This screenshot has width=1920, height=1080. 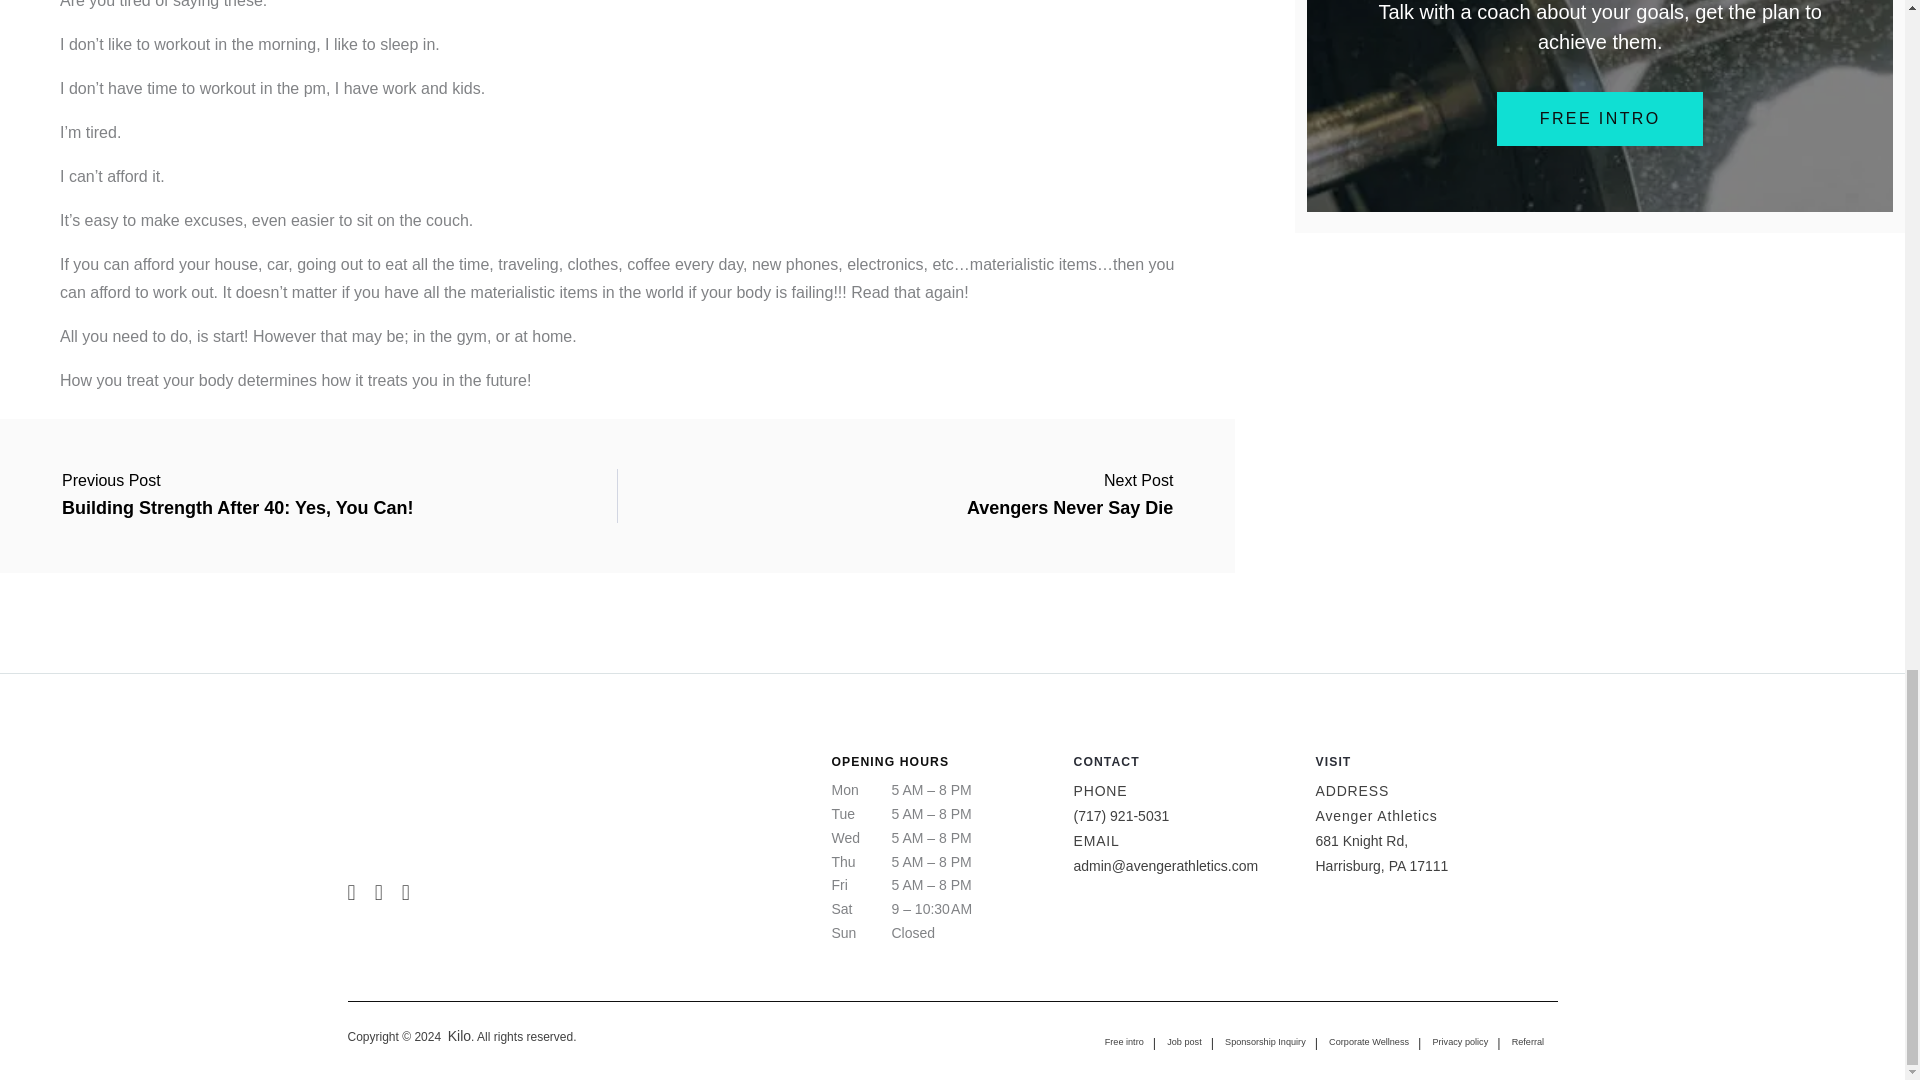 I want to click on FREE INTRO, so click(x=1600, y=118).